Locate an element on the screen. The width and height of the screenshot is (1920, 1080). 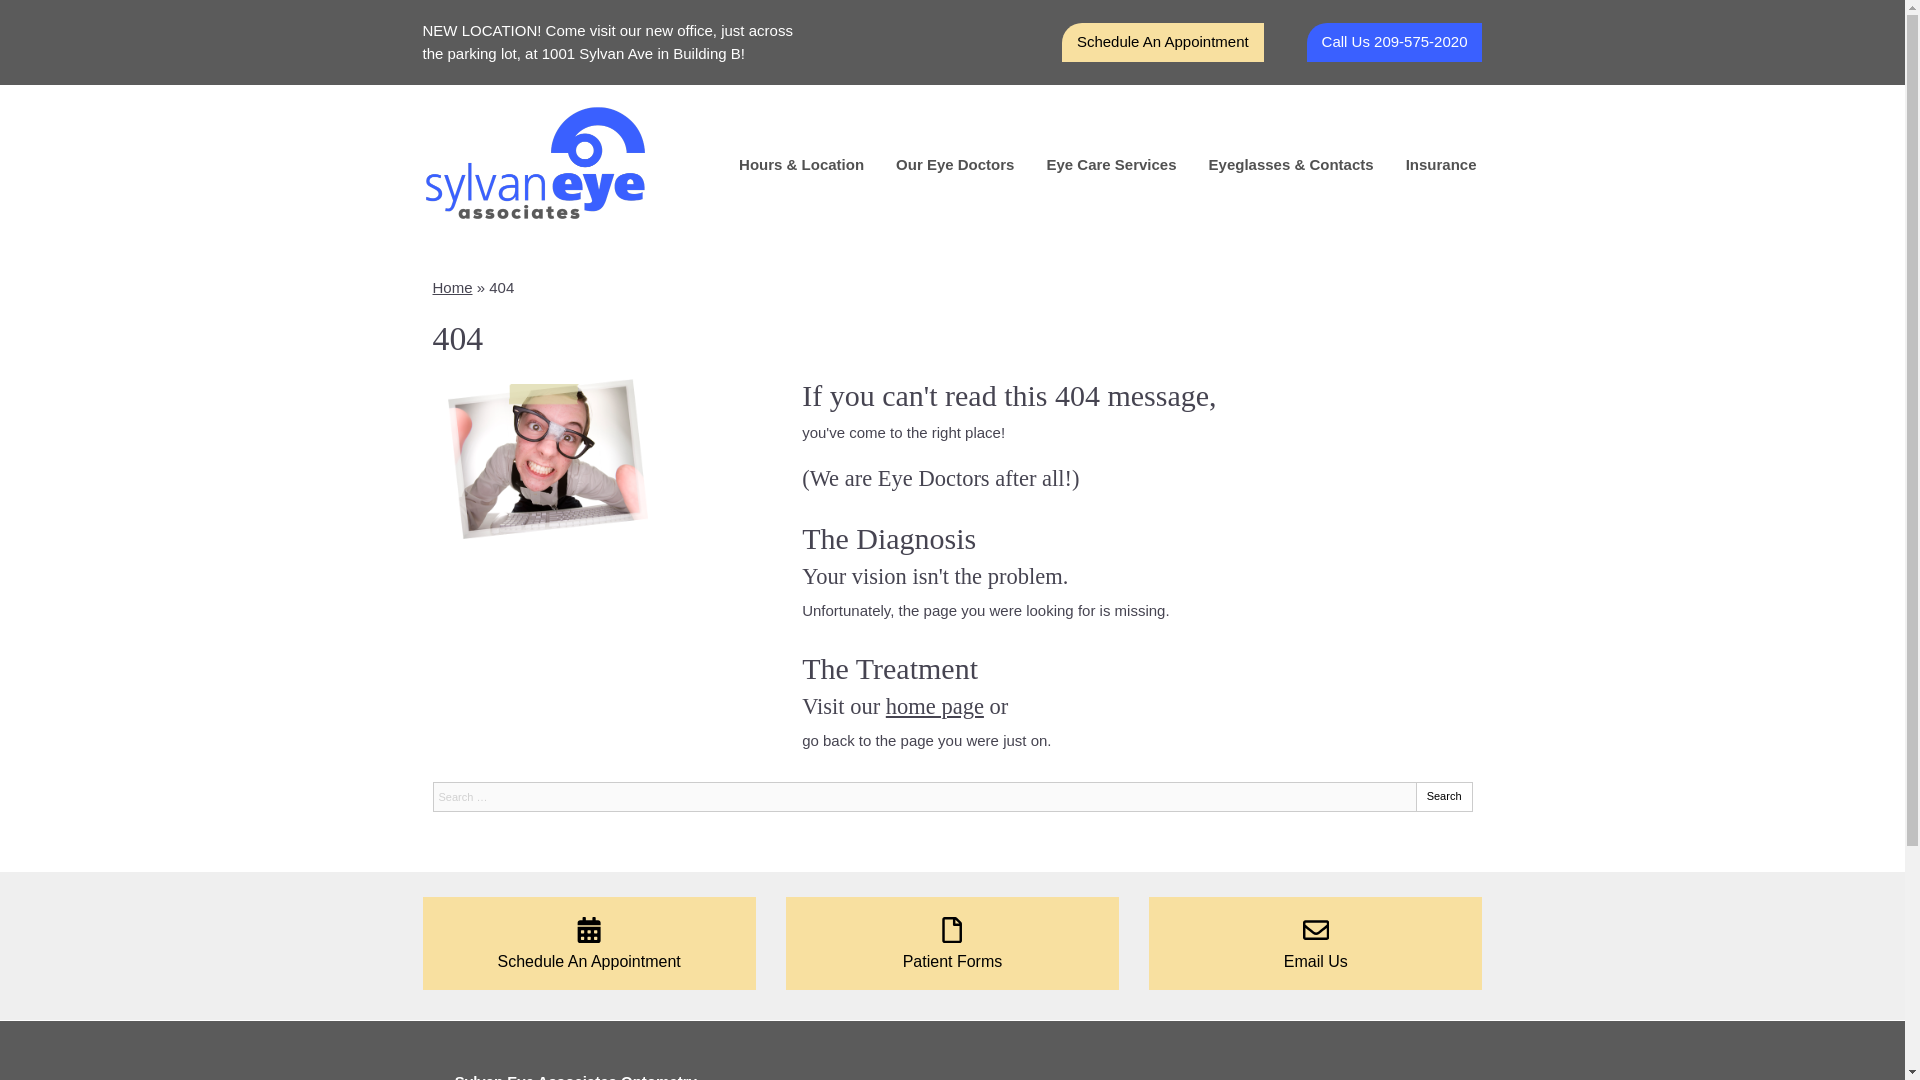
Call Us 209-575-2020 is located at coordinates (1394, 42).